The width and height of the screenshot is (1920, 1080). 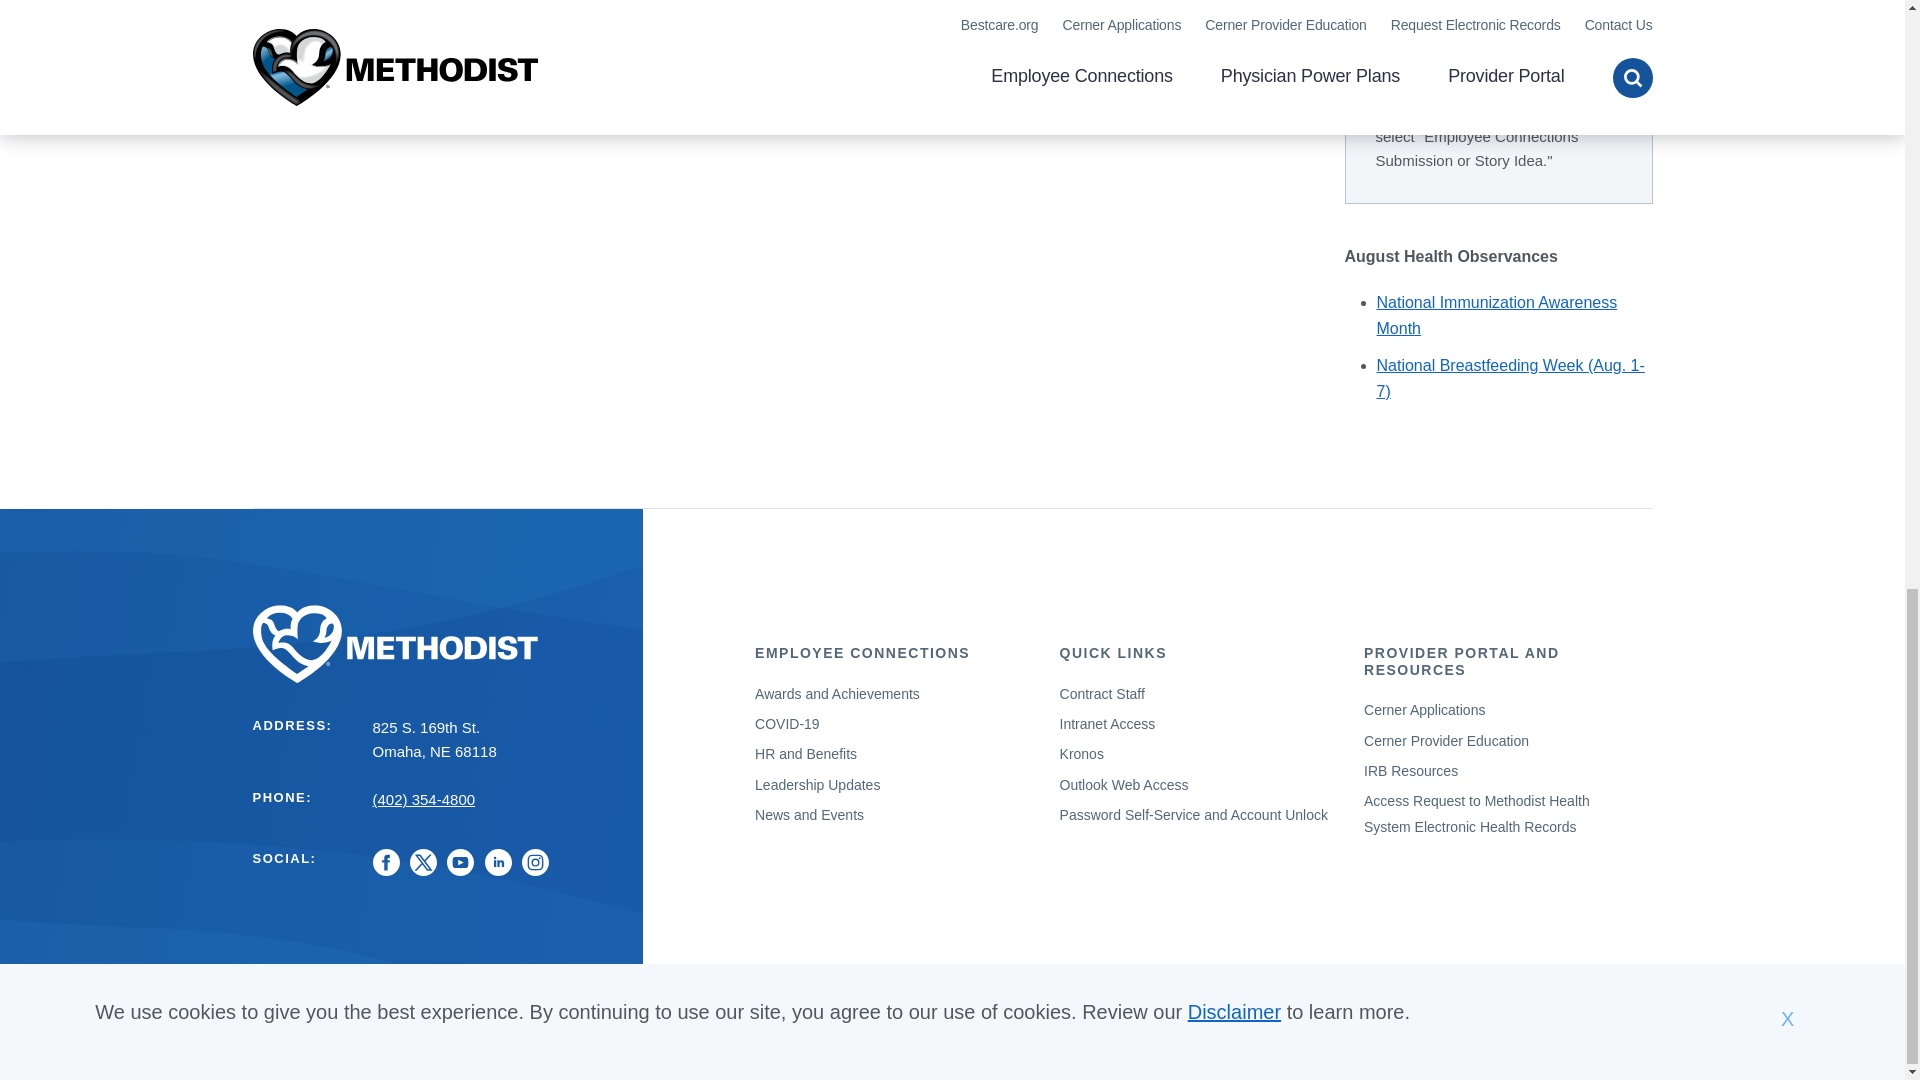 I want to click on Contact page, so click(x=1523, y=112).